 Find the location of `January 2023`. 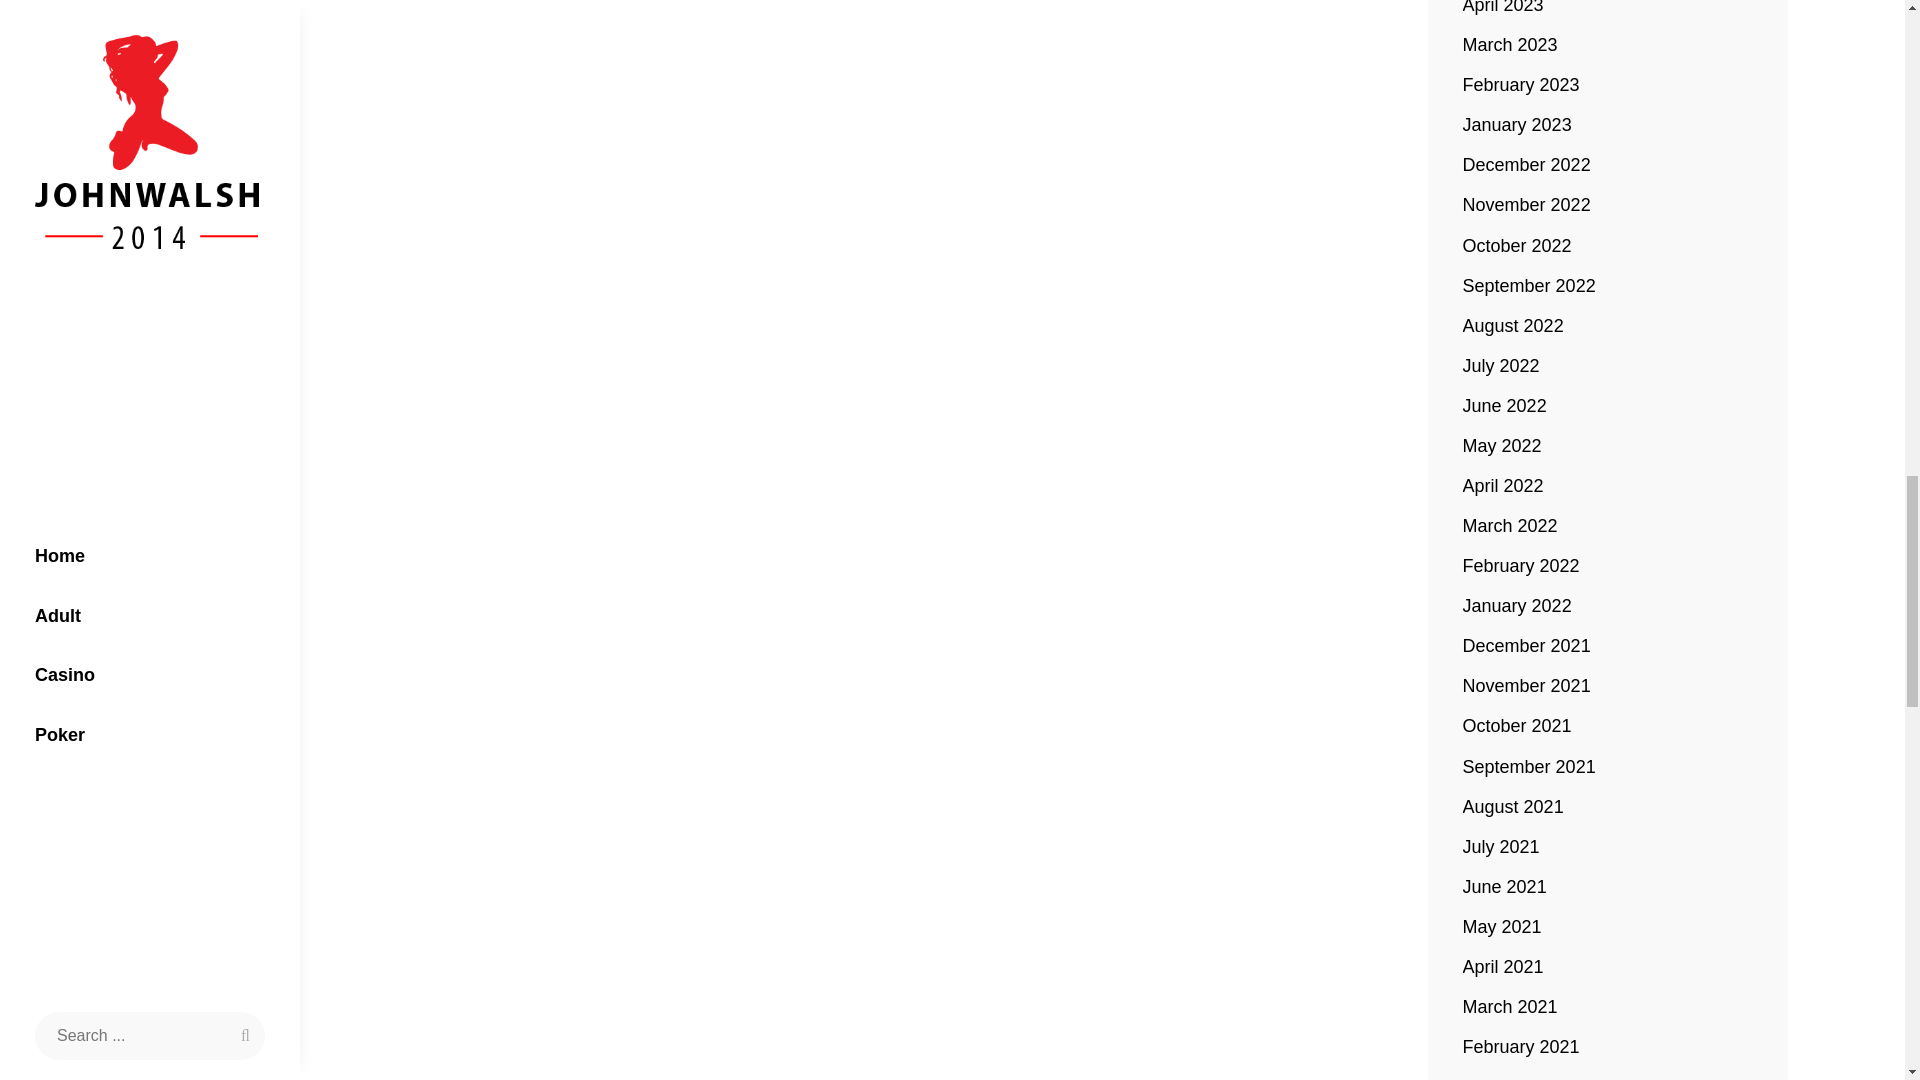

January 2023 is located at coordinates (1518, 125).